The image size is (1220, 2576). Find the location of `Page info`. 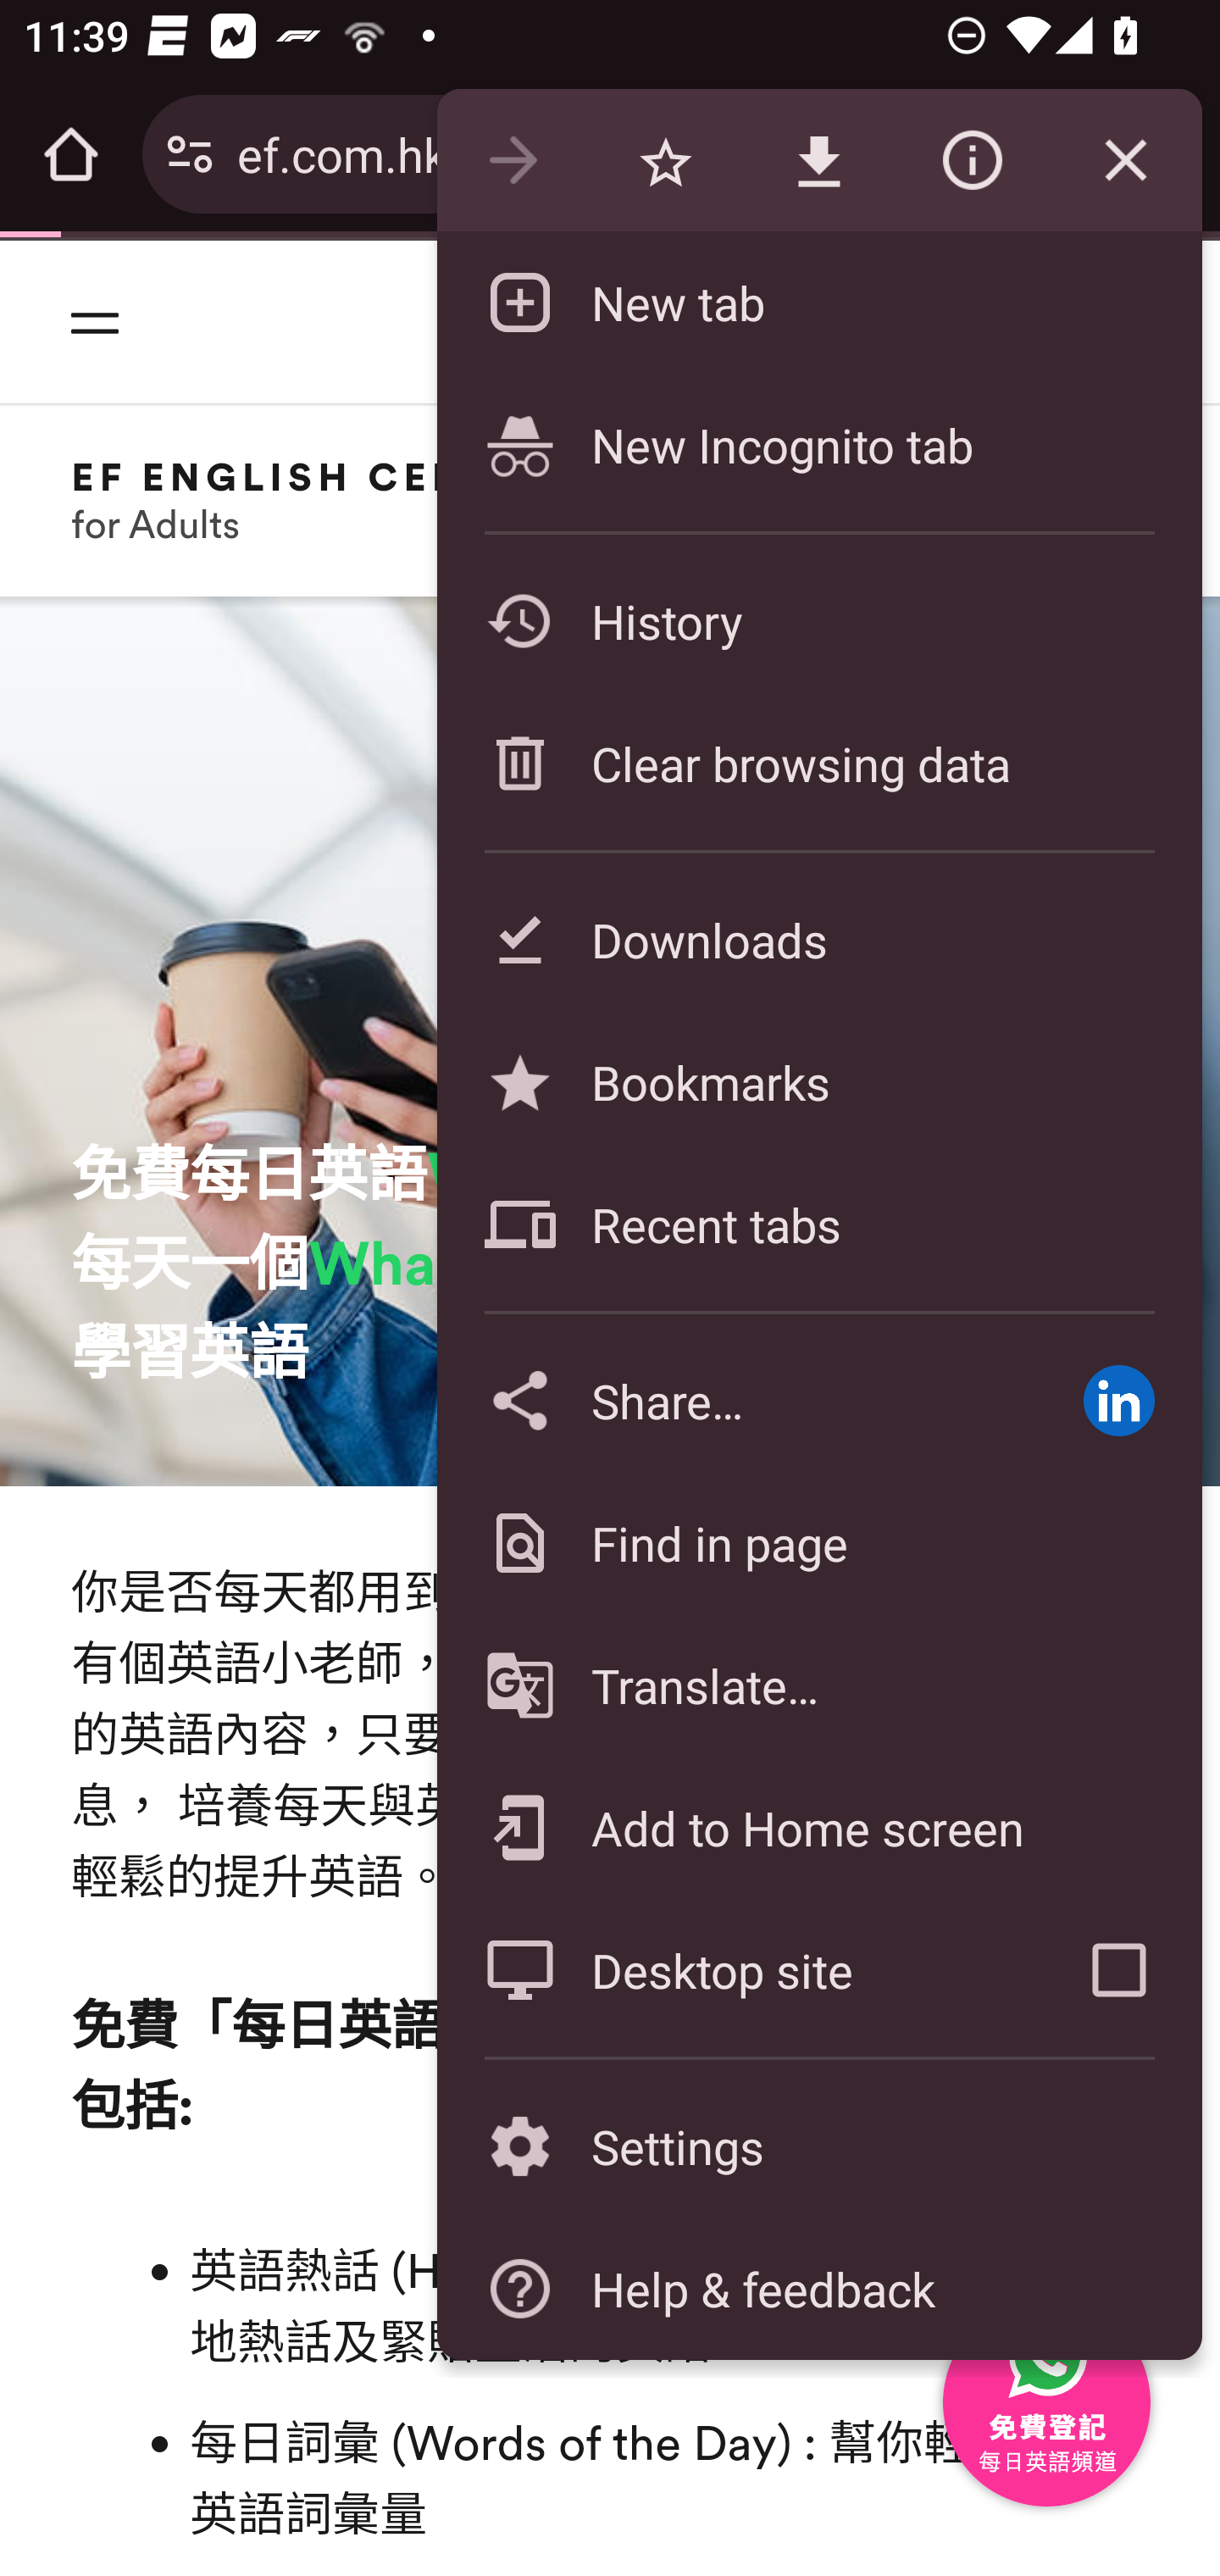

Page info is located at coordinates (972, 161).